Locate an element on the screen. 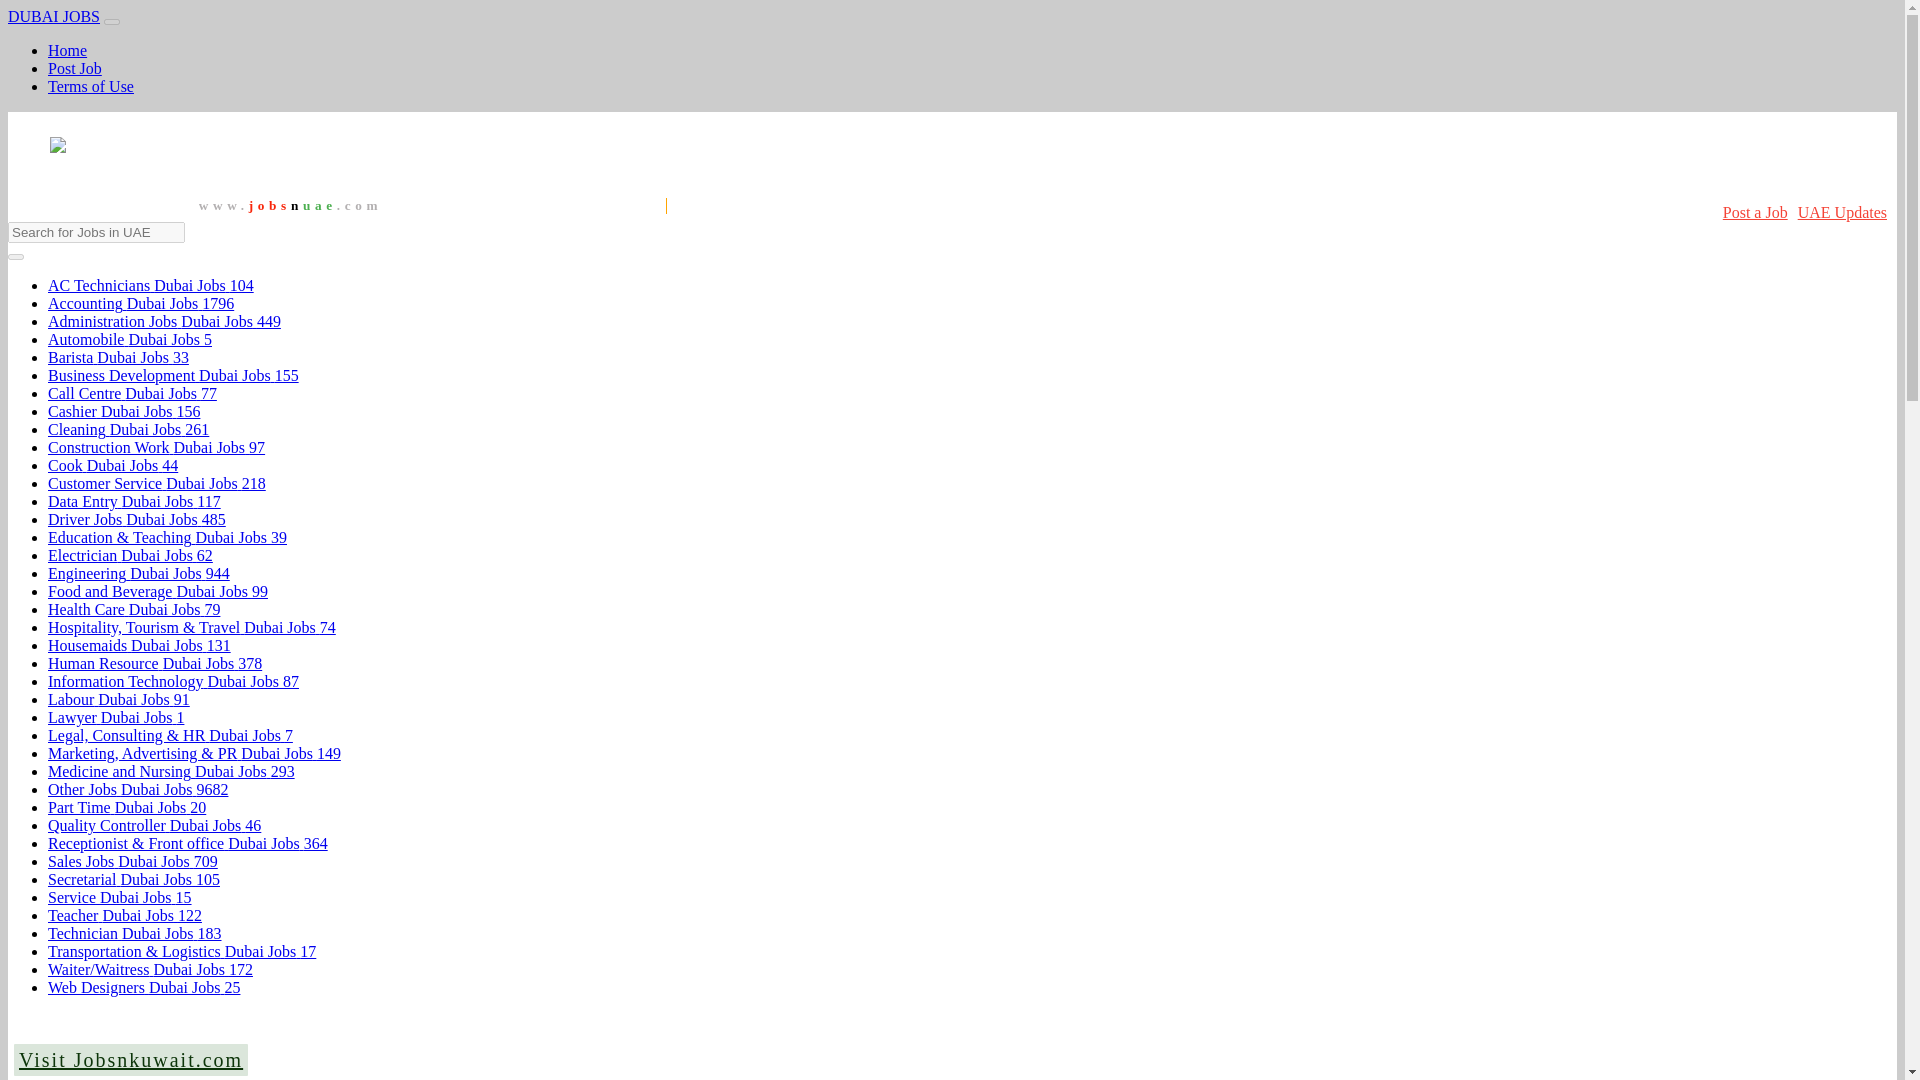  Cashier Dubai Jobs 156 is located at coordinates (124, 411).